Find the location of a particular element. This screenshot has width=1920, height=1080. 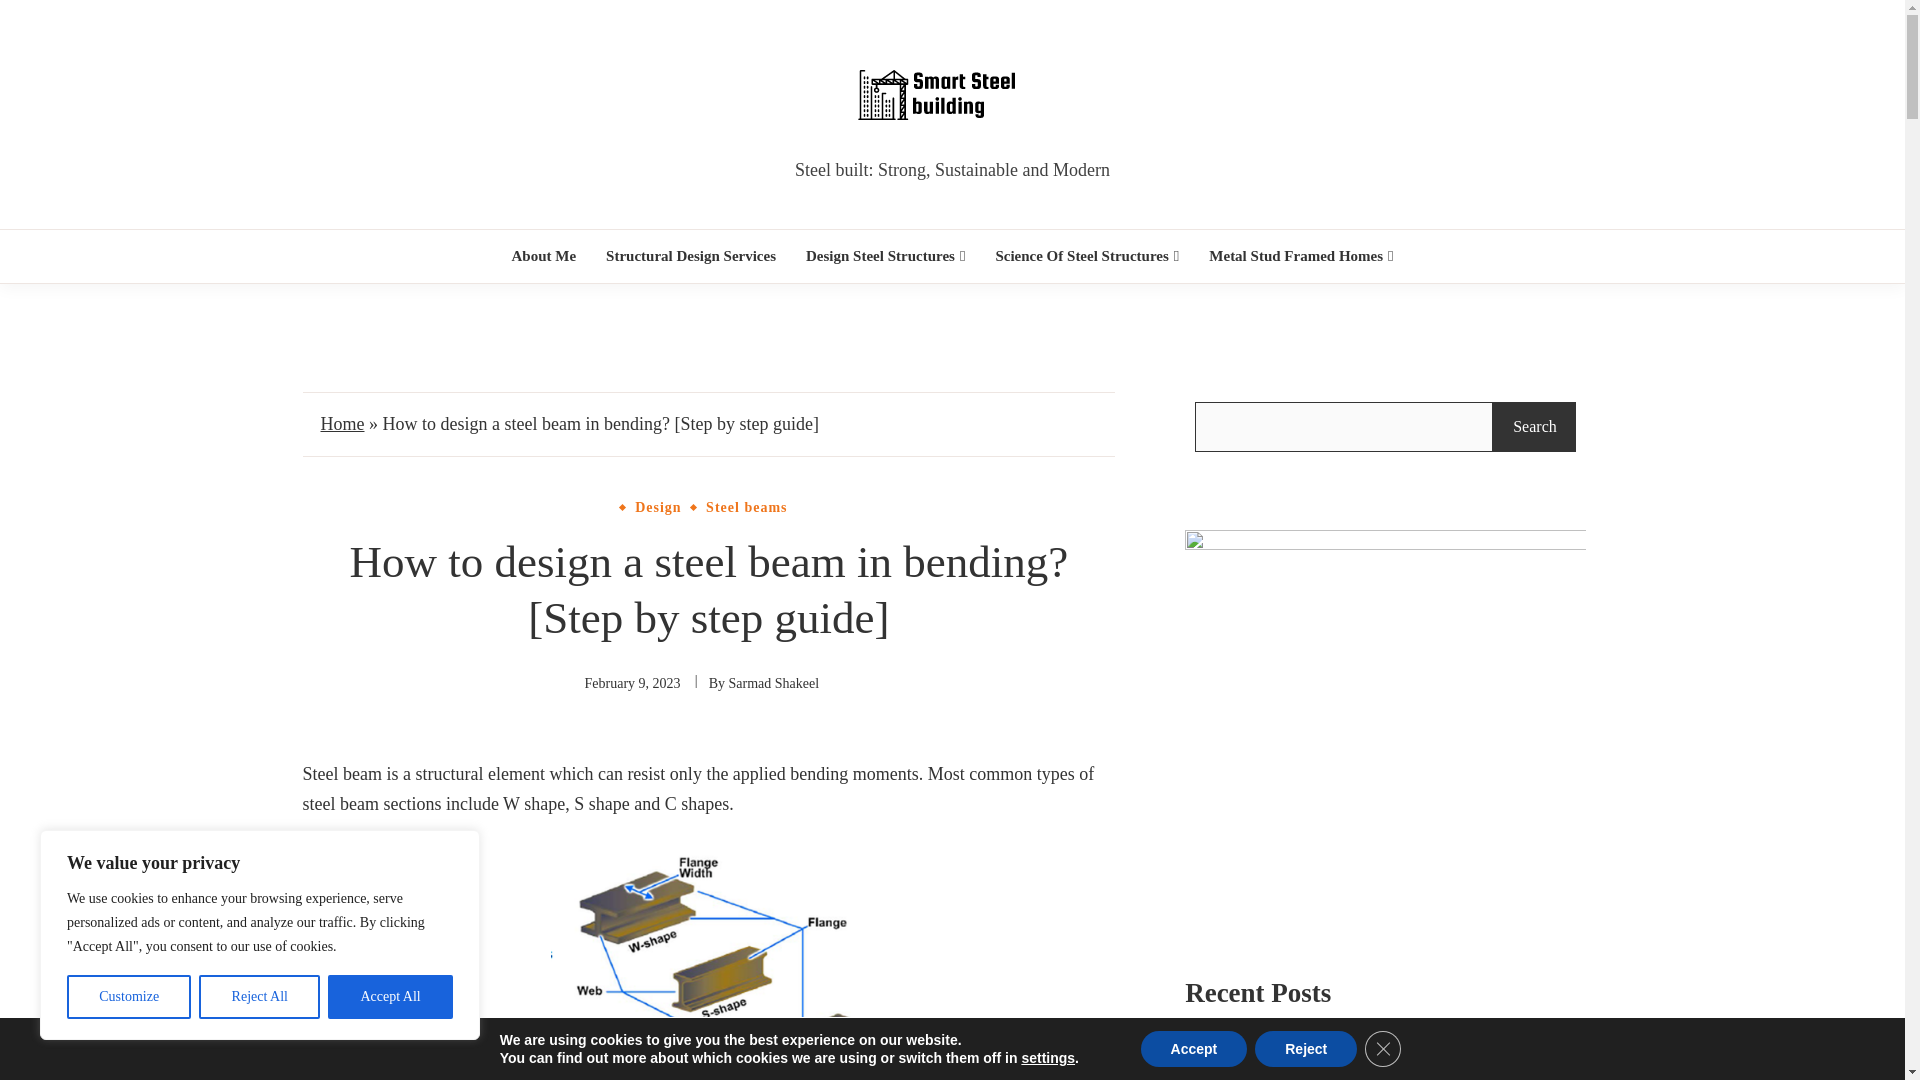

February 9, 2023 is located at coordinates (633, 684).